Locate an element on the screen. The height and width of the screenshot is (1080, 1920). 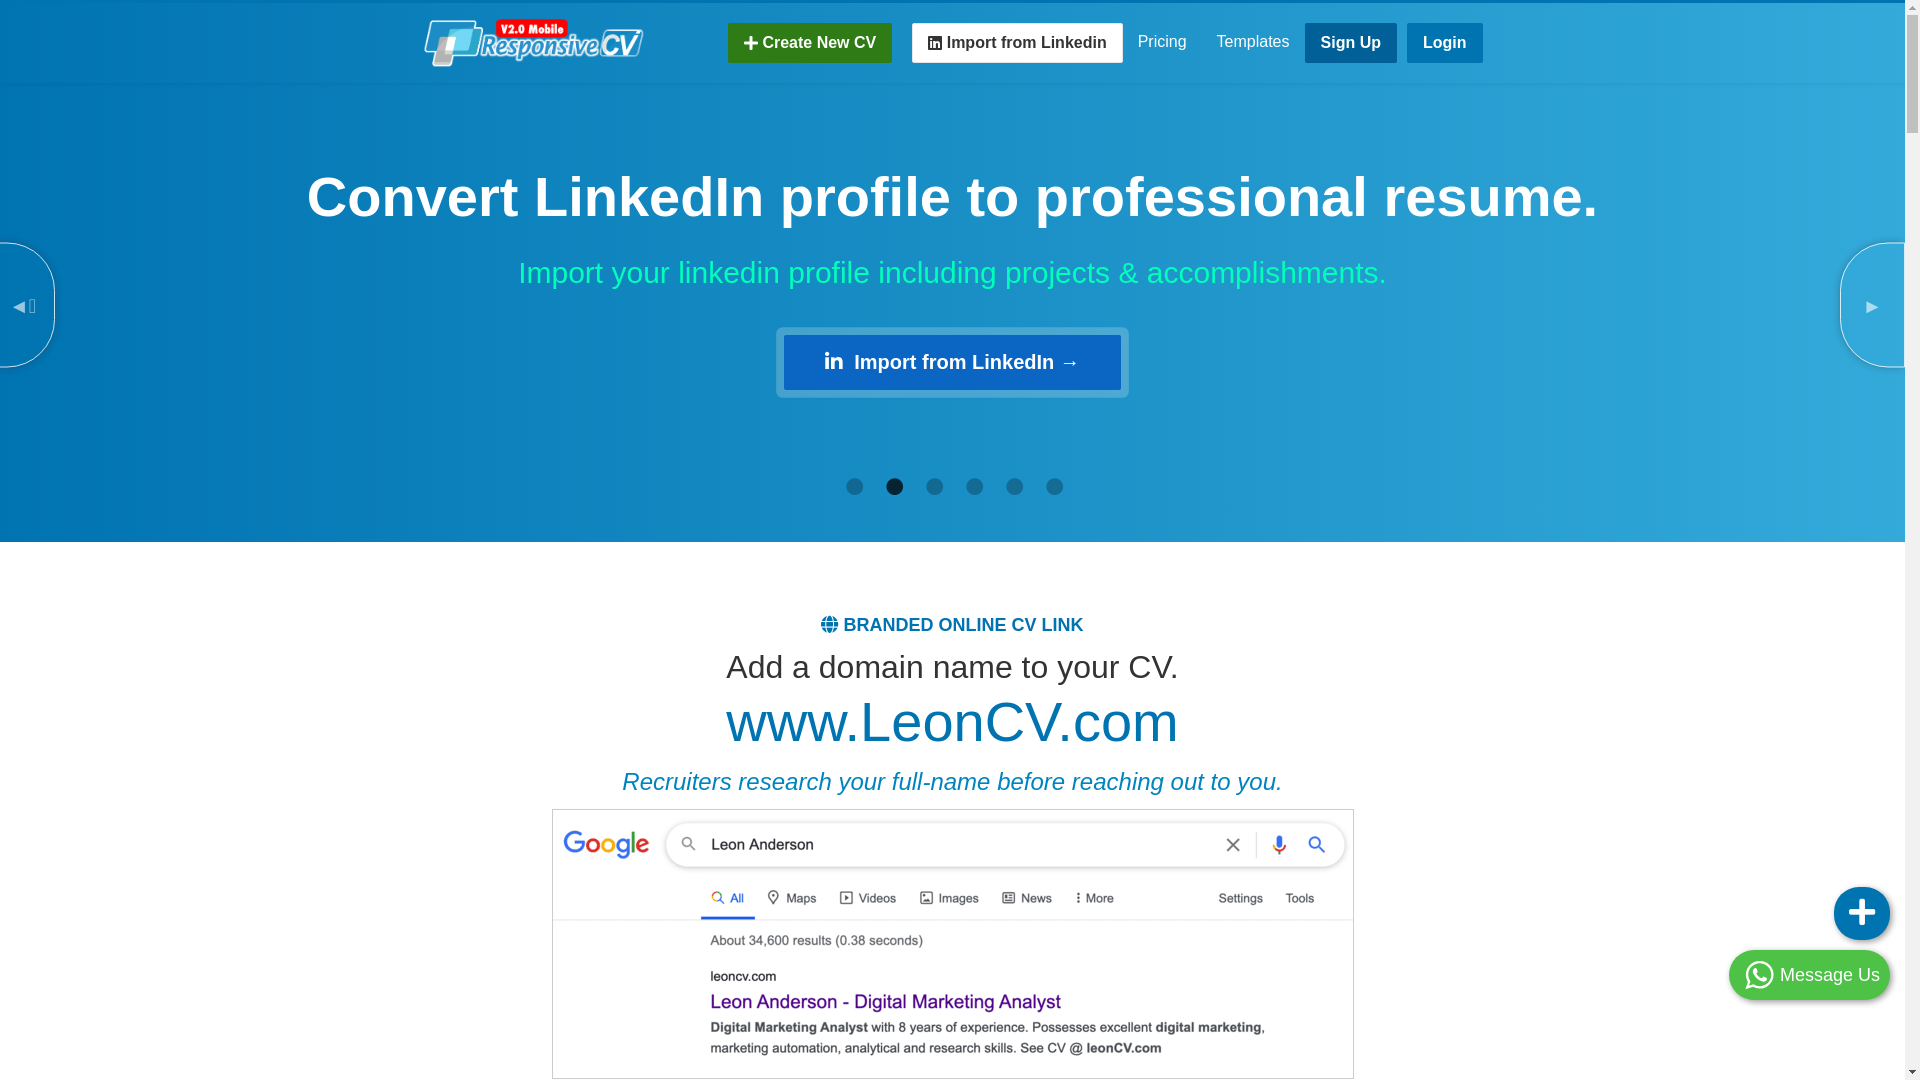
Templates is located at coordinates (1254, 42).